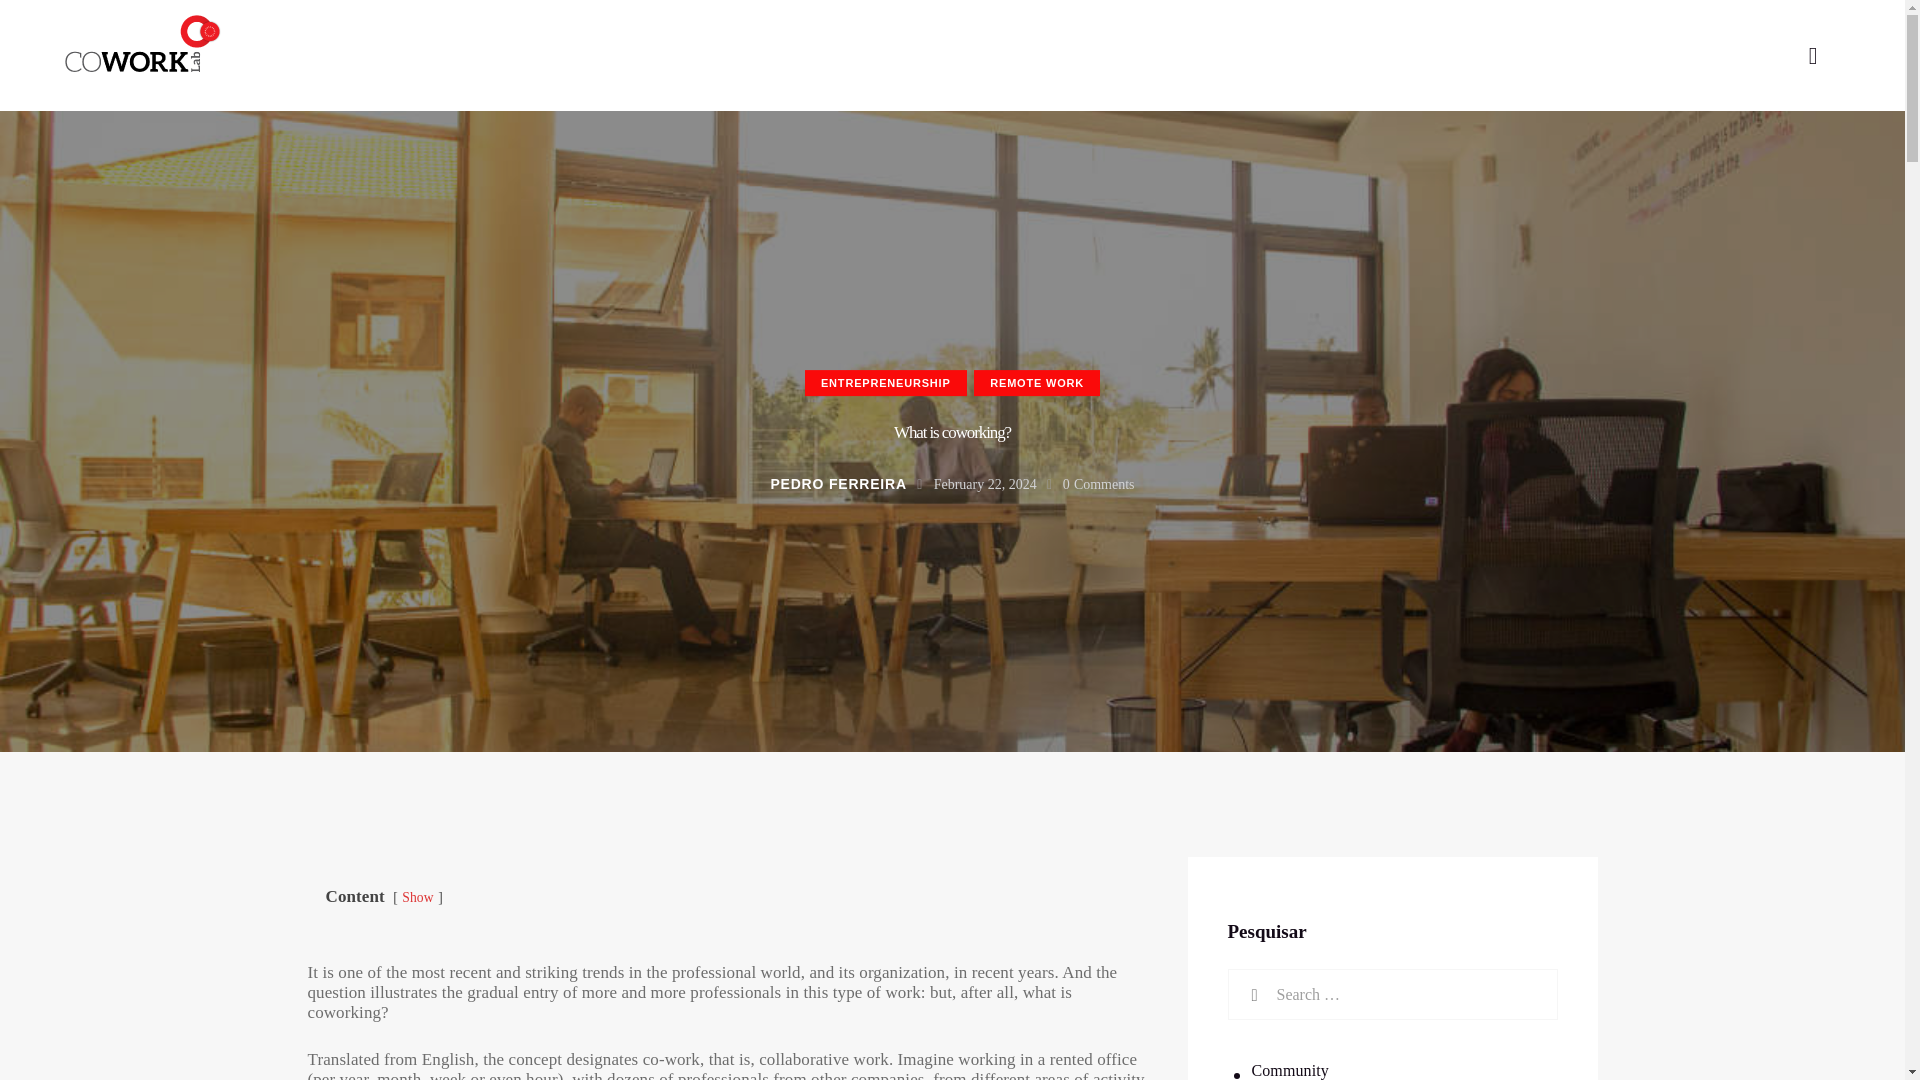 The image size is (1920, 1080). I want to click on REMOTE WORK, so click(1036, 384).